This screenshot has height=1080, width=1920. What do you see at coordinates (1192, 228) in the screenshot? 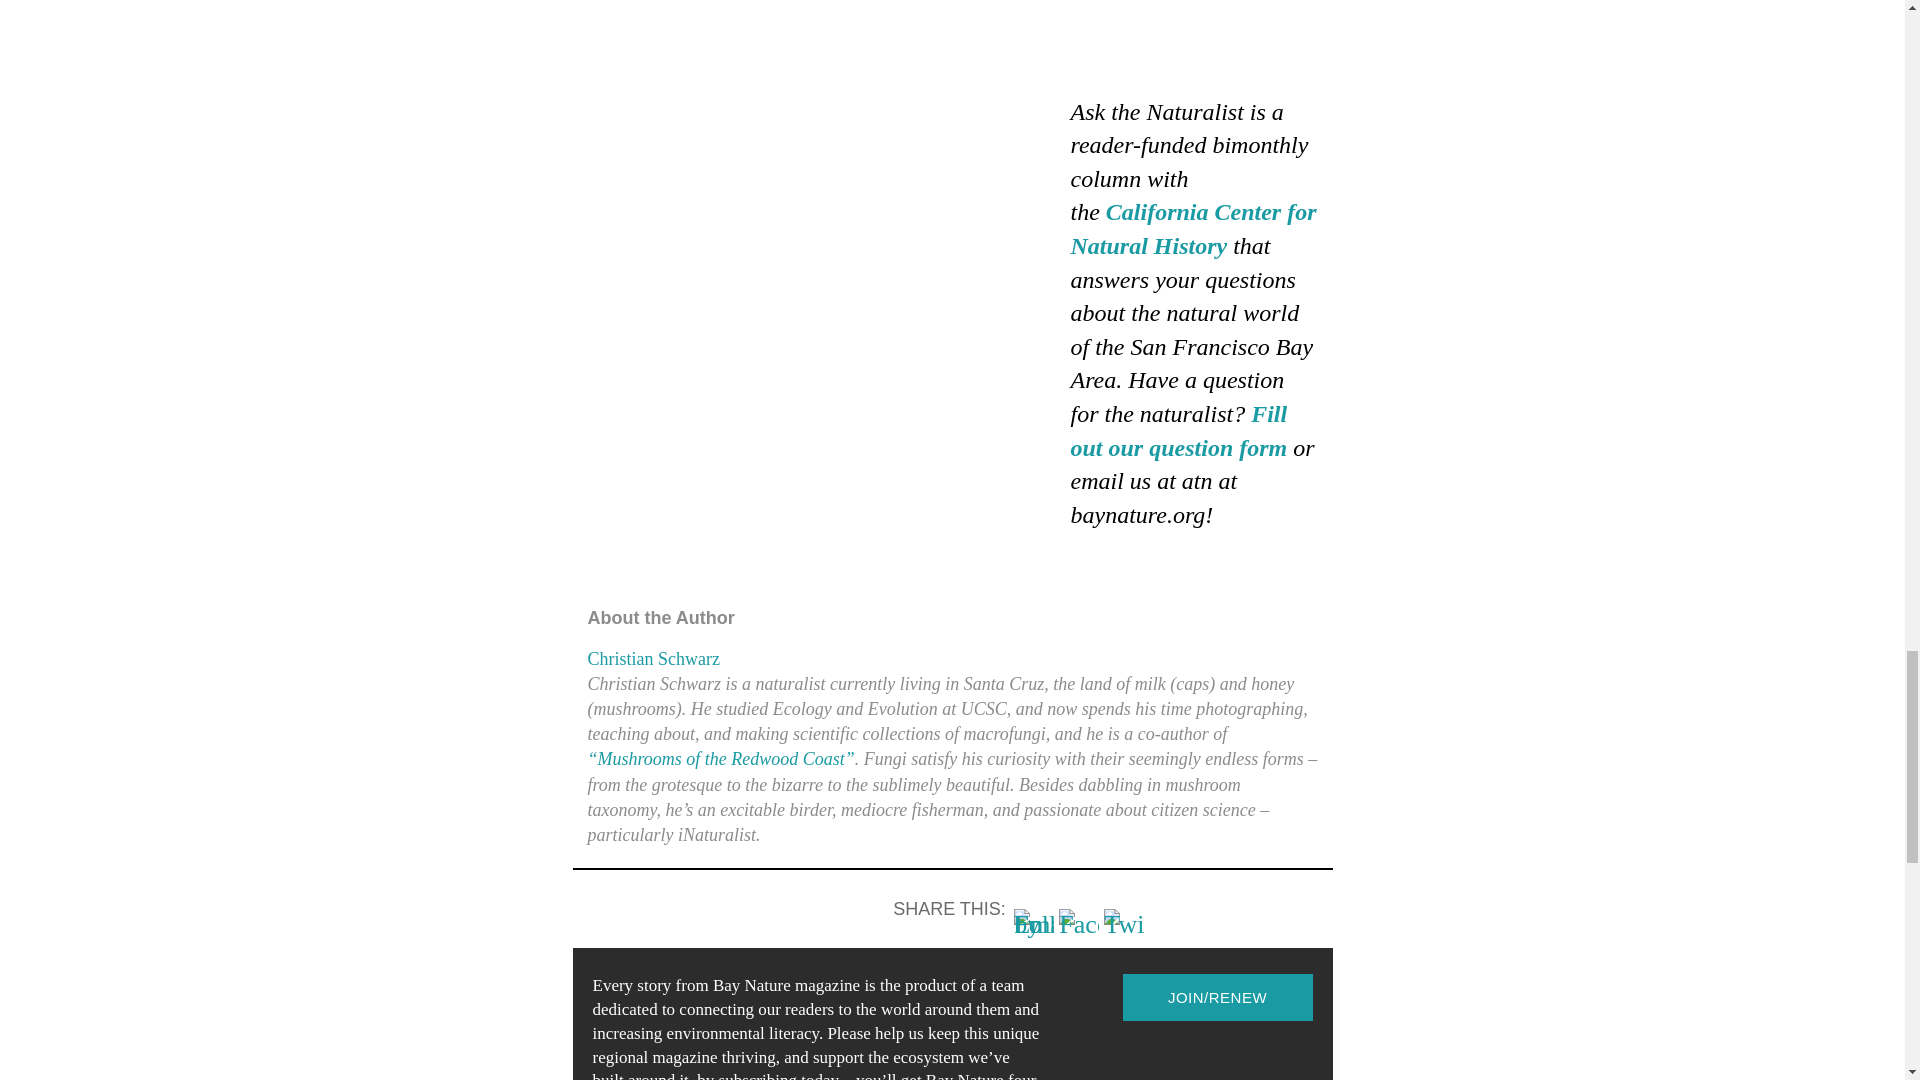
I see `California Center for Natural History` at bounding box center [1192, 228].